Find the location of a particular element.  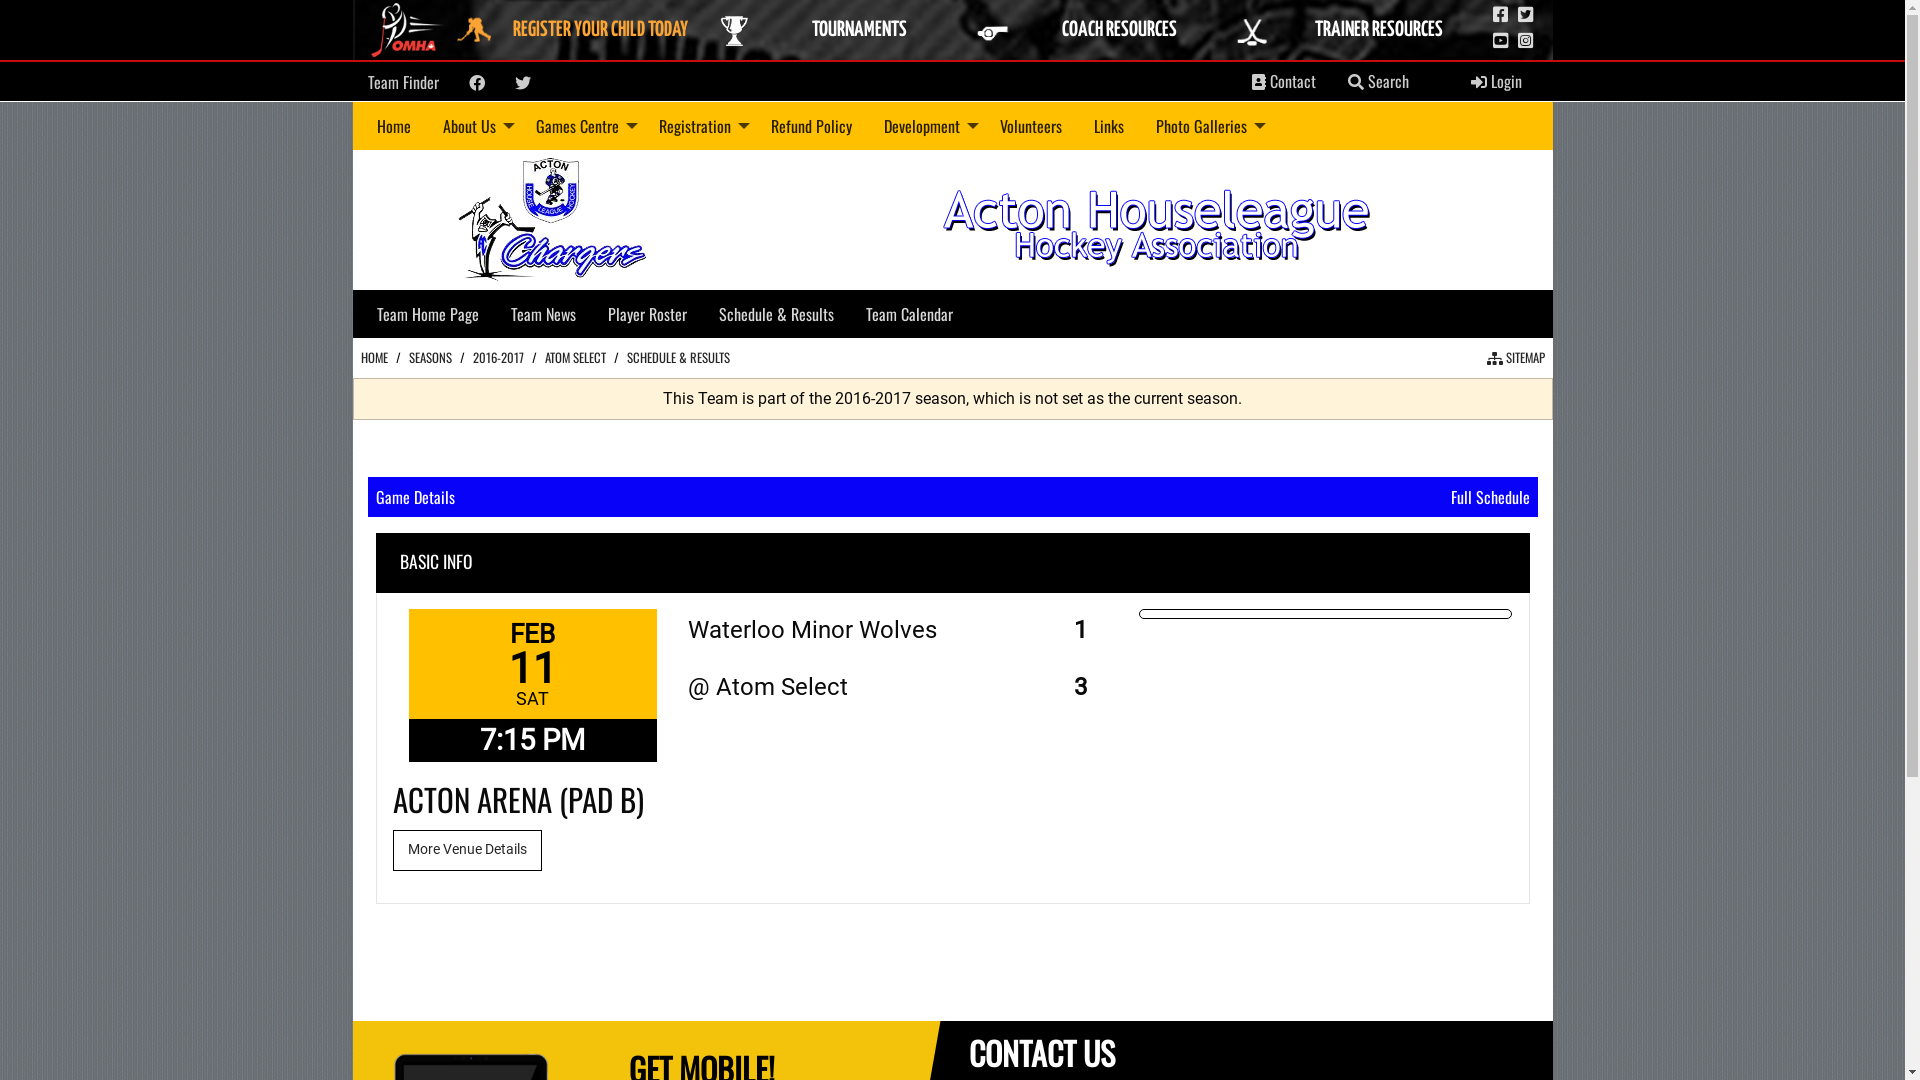

COACH RESOURCES is located at coordinates (1098, 30).